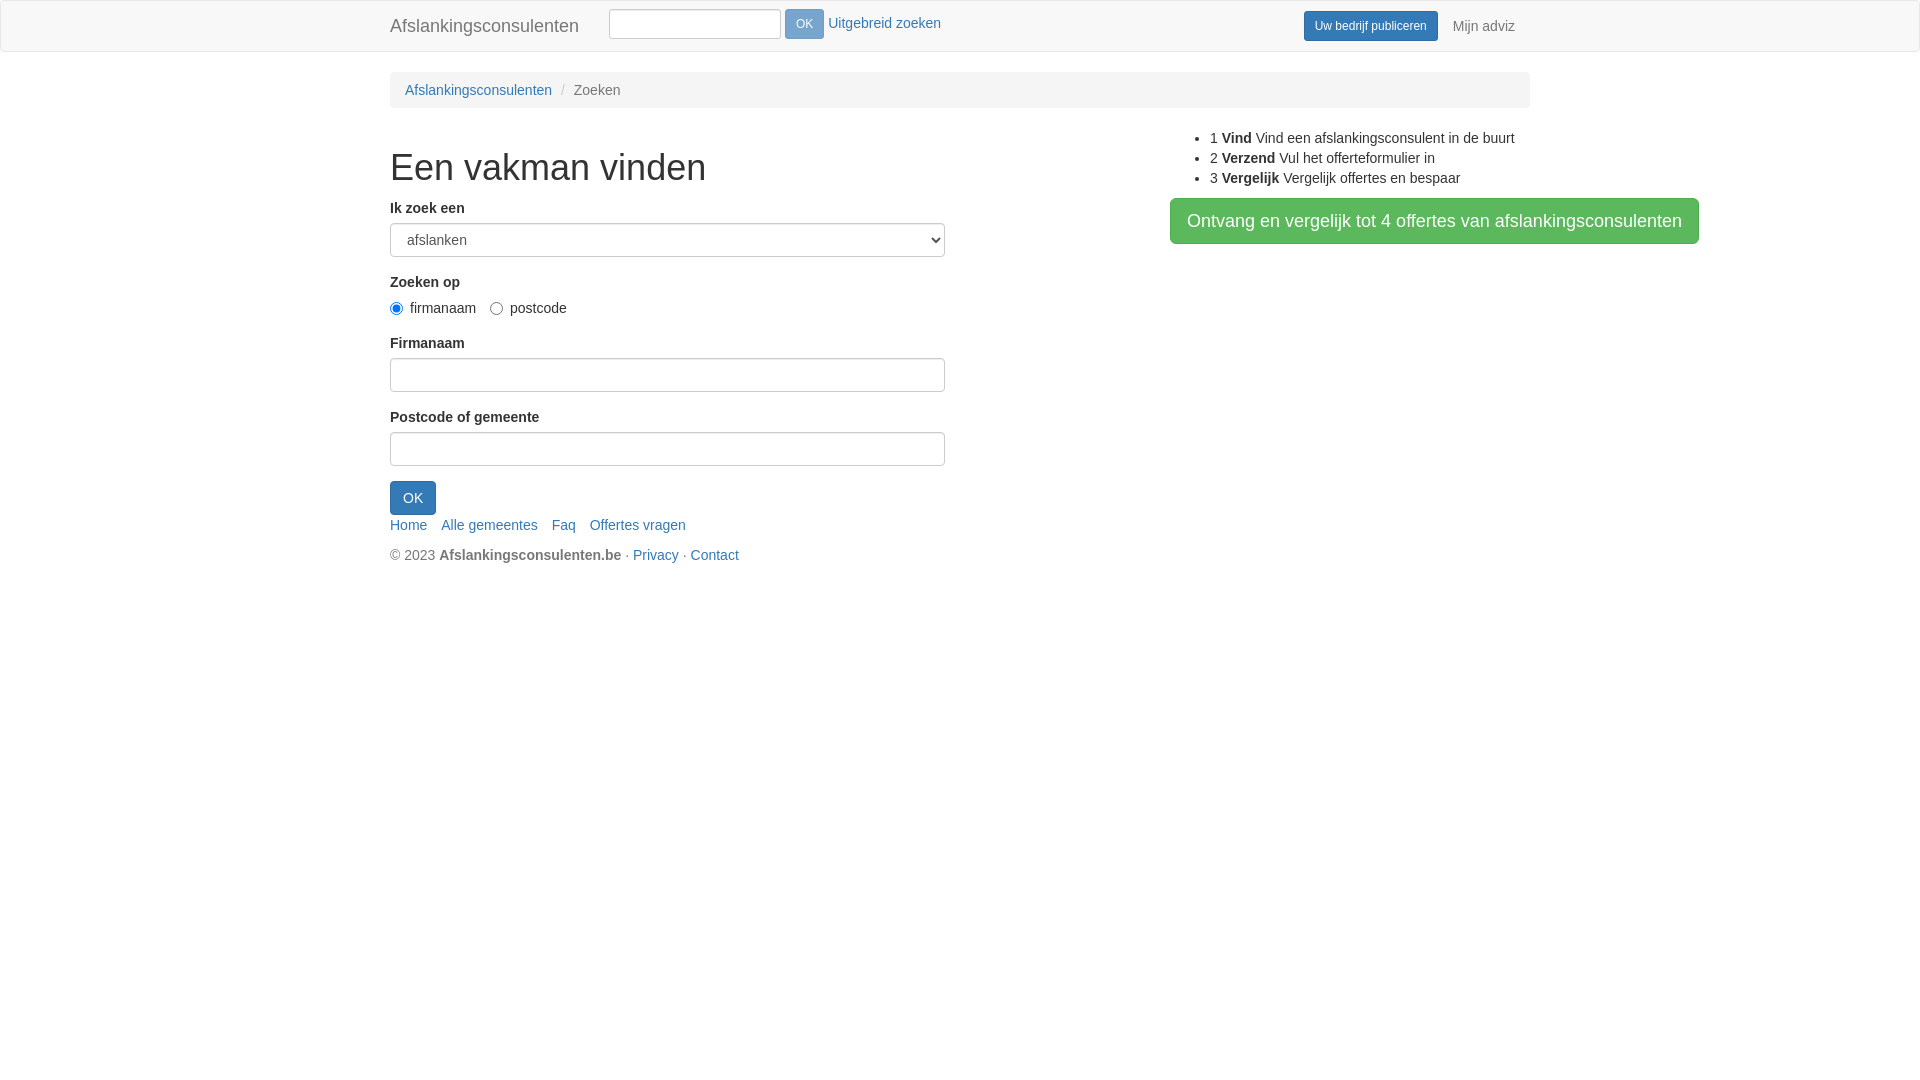 This screenshot has width=1920, height=1080. What do you see at coordinates (484, 26) in the screenshot?
I see `Afslankingsconsulenten` at bounding box center [484, 26].